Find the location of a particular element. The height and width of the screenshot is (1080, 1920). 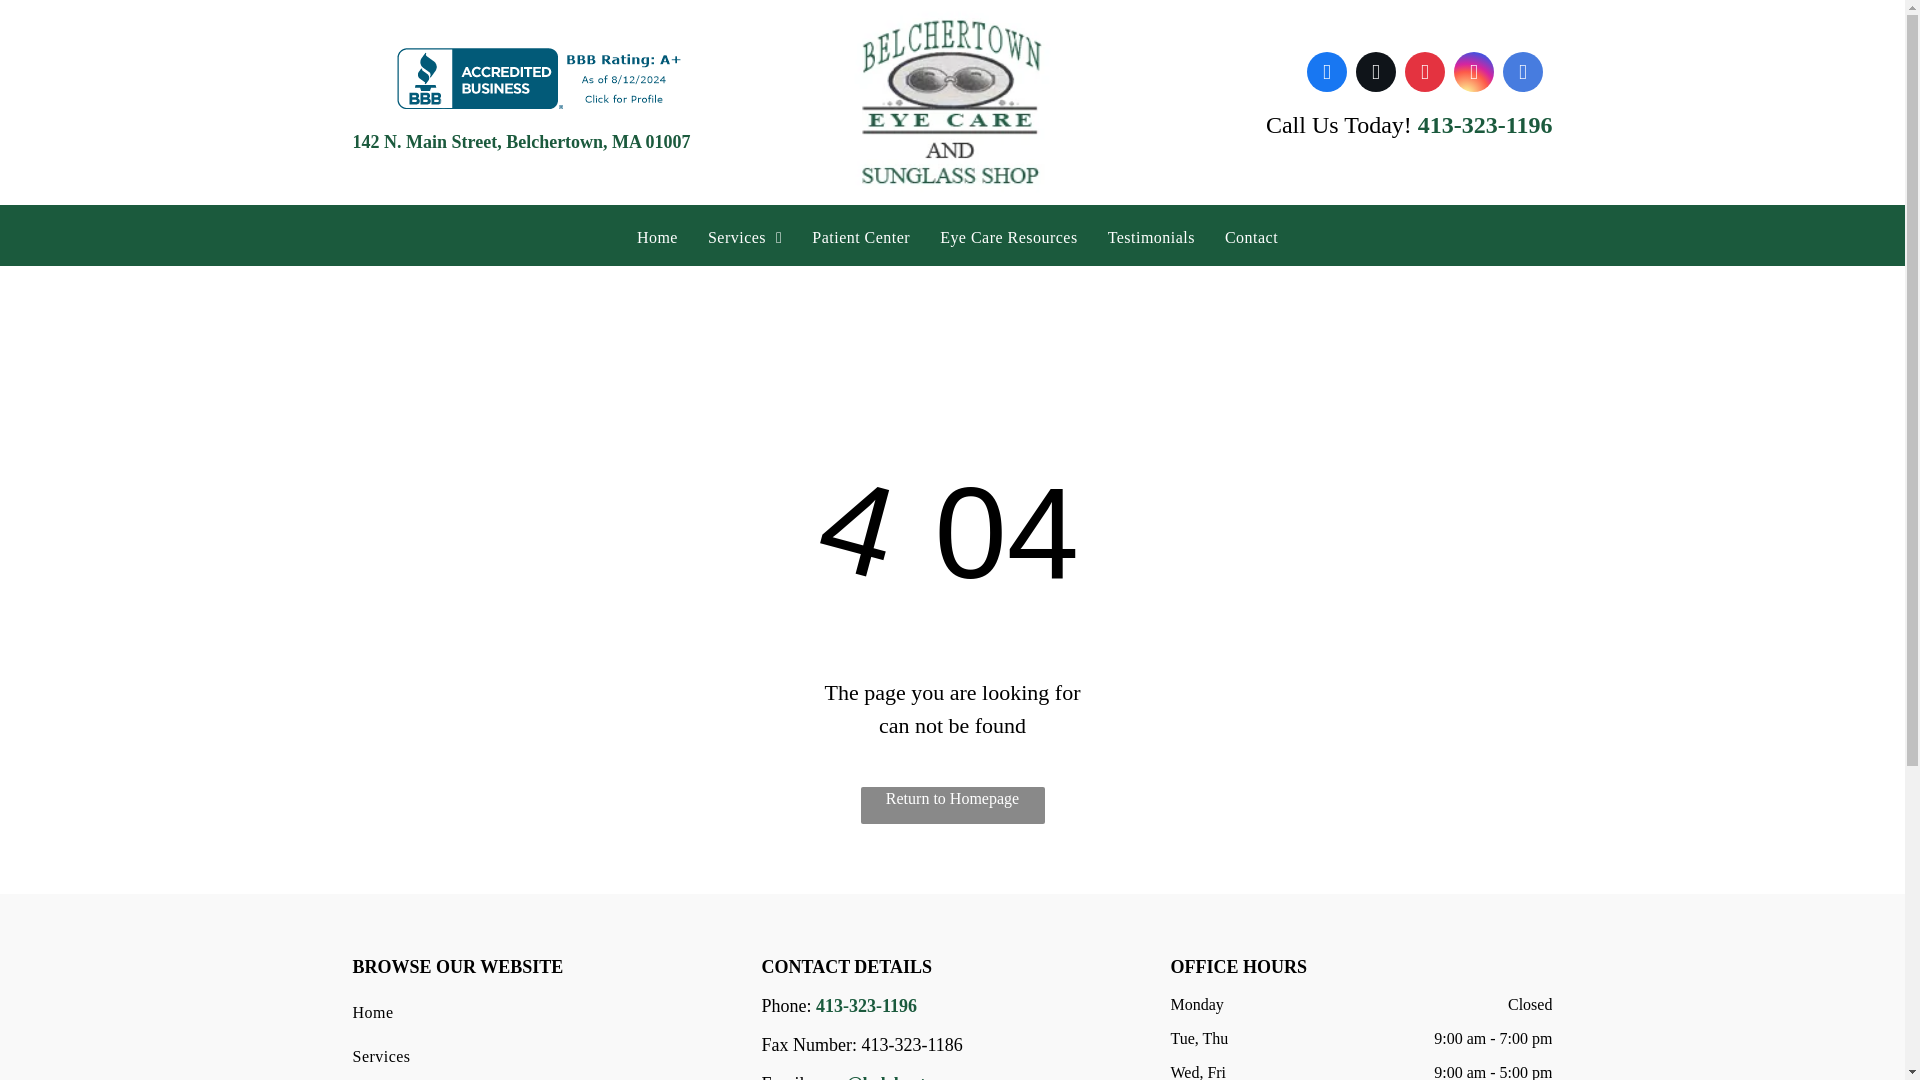

Testimonials is located at coordinates (1150, 238).